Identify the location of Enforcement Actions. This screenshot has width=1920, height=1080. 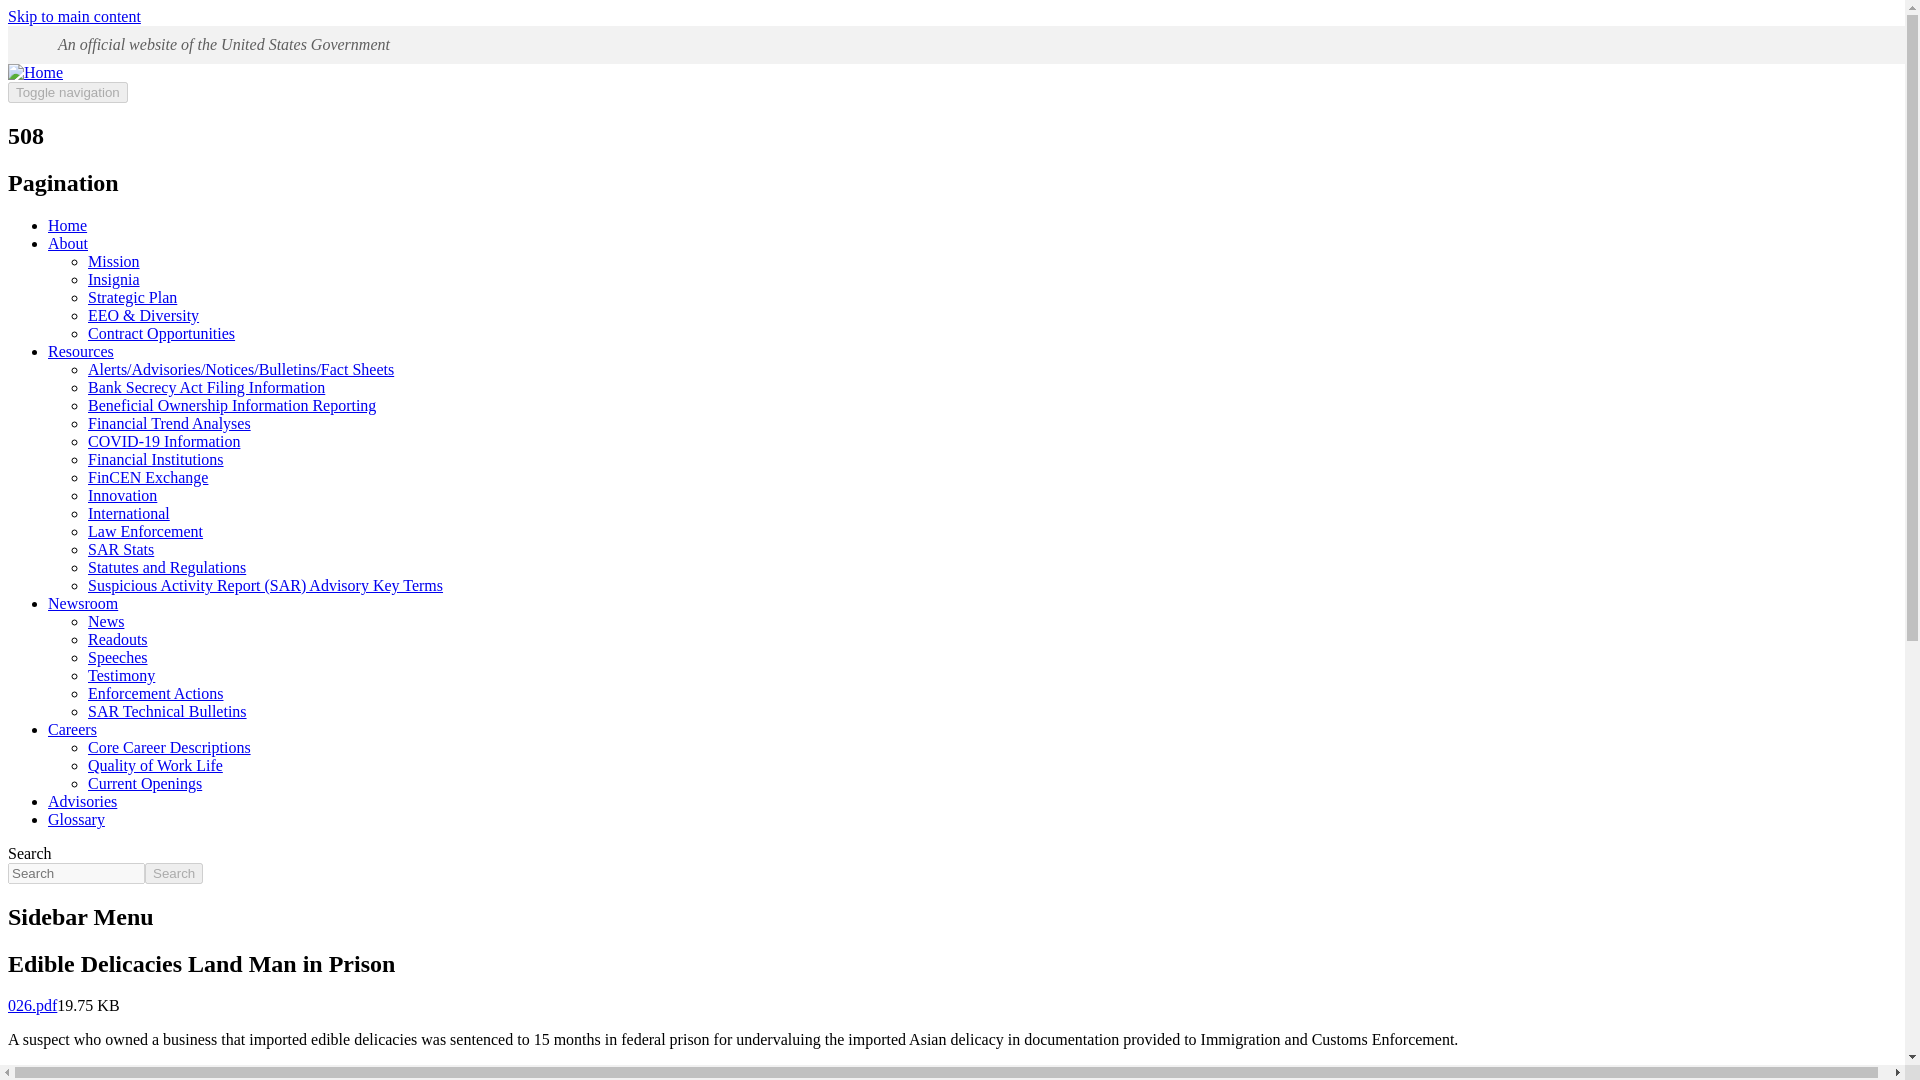
(156, 693).